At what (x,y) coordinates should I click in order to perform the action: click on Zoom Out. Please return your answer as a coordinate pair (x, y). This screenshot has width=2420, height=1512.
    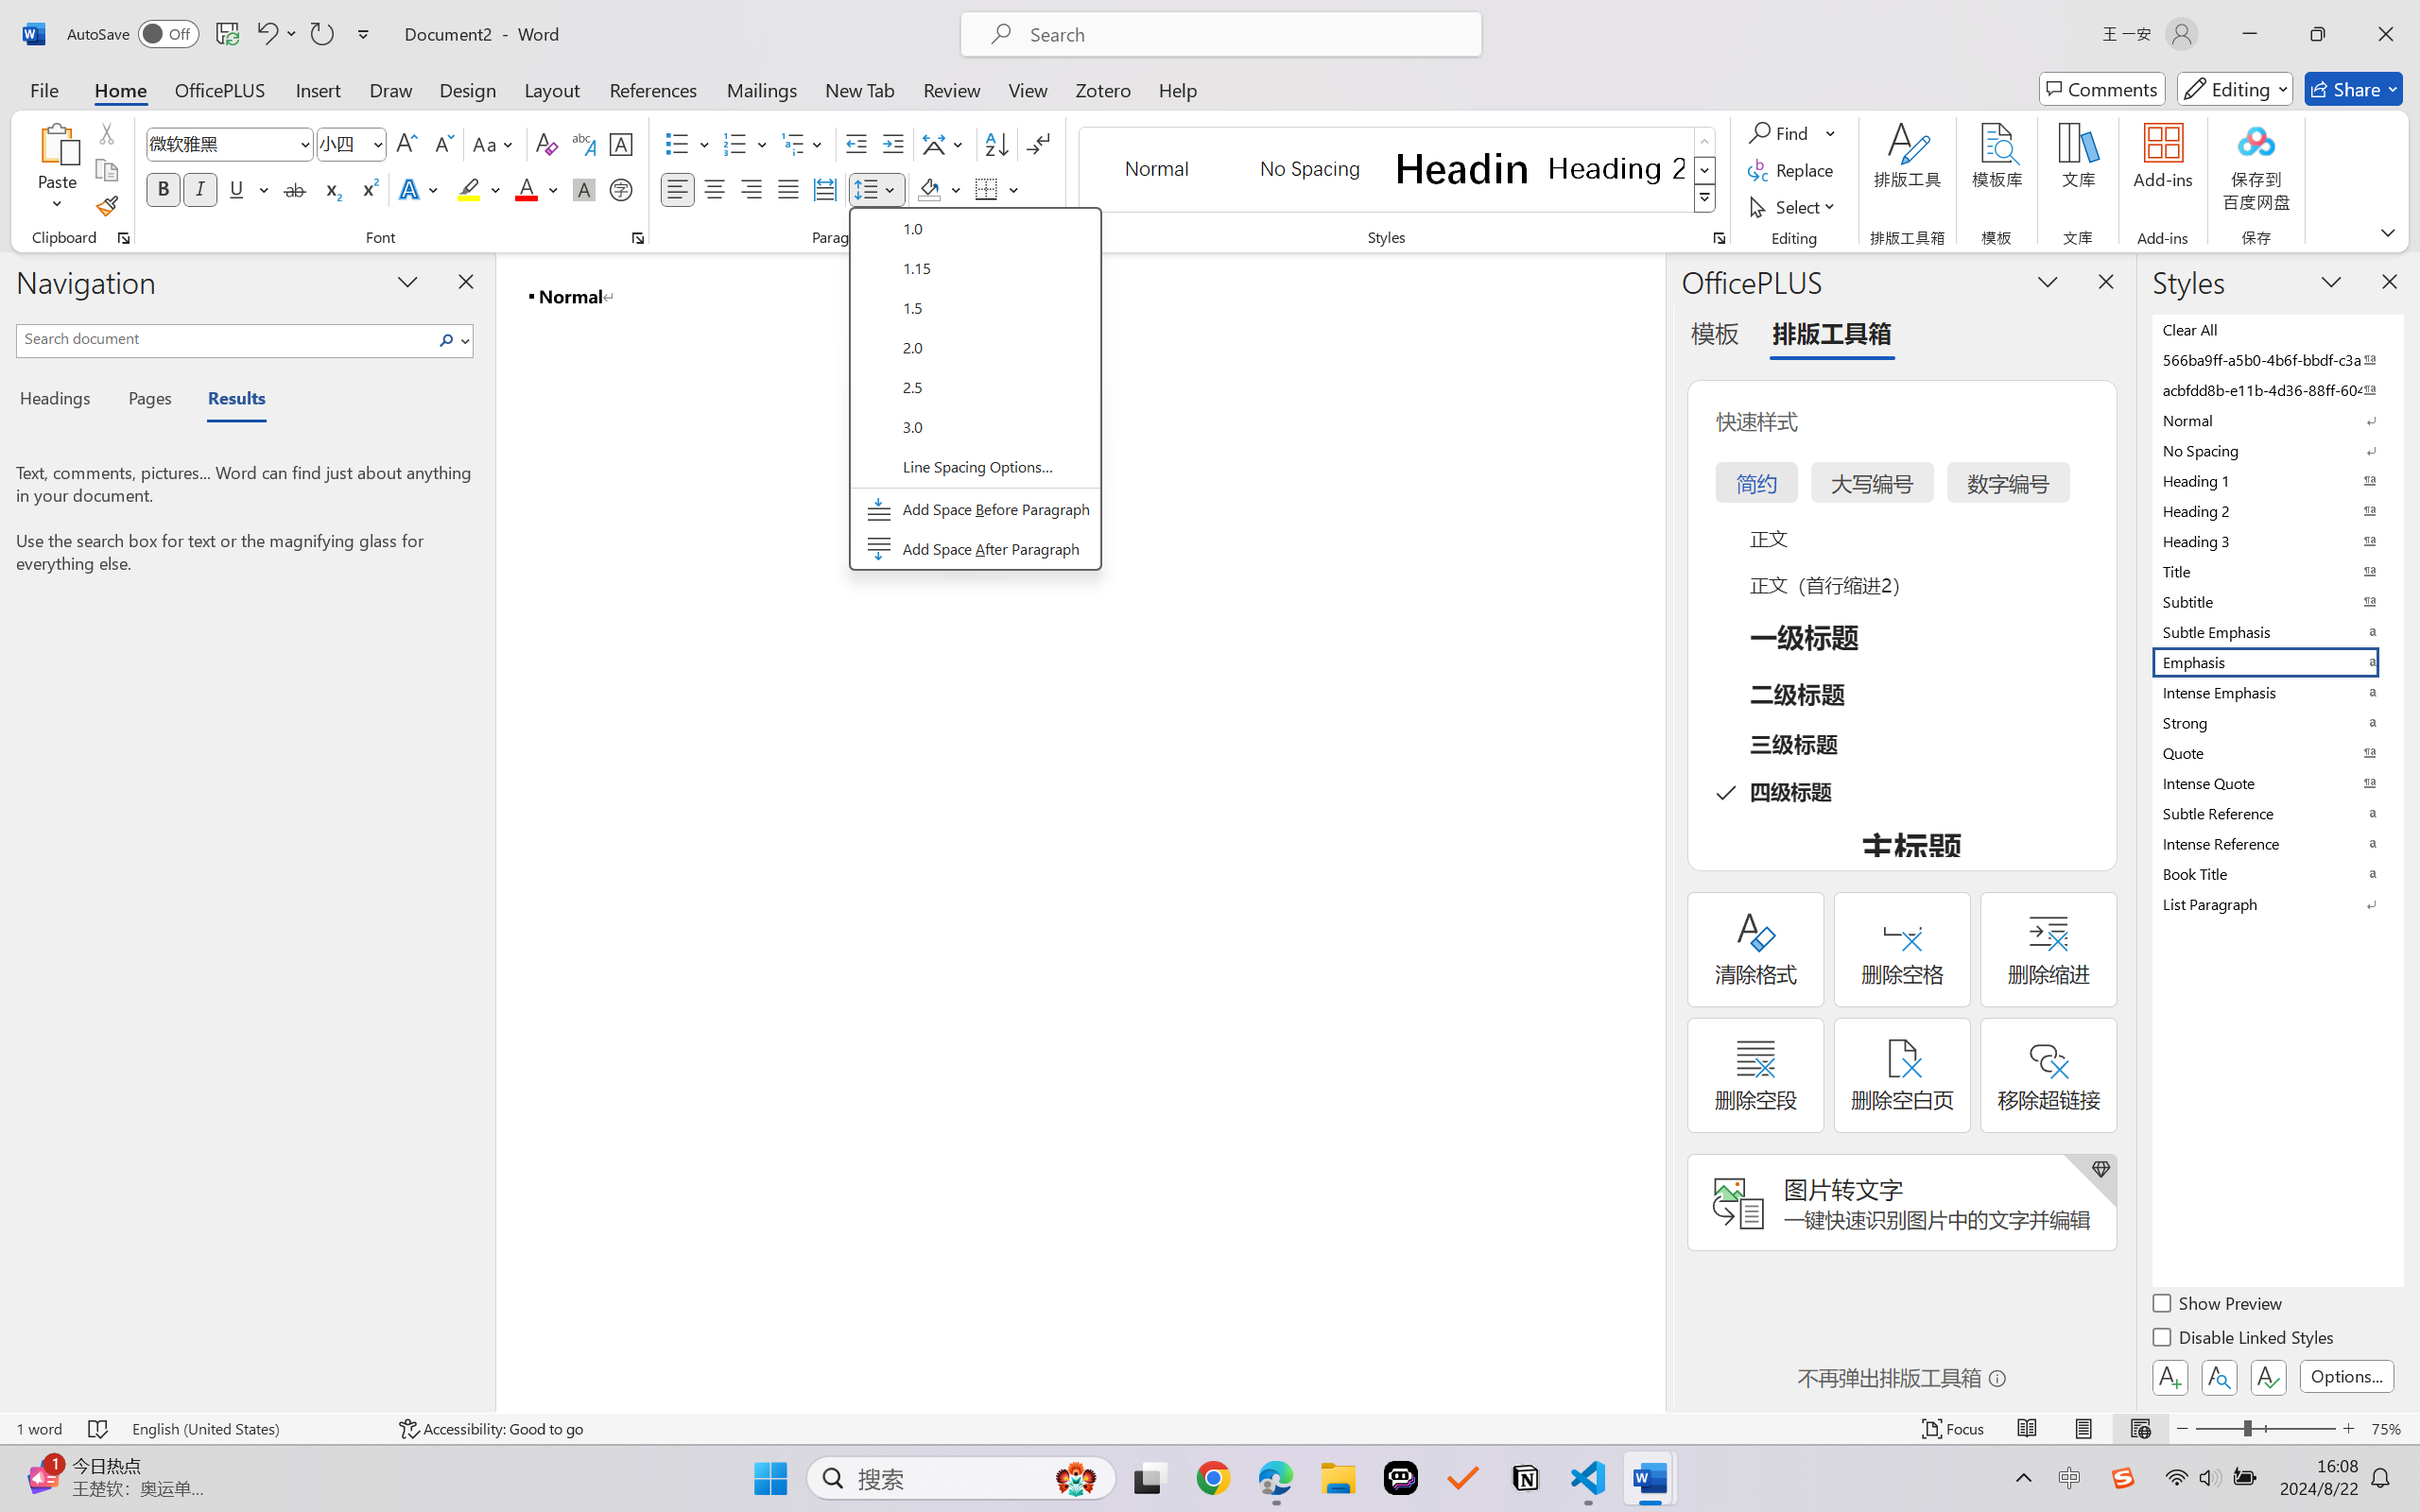
    Looking at the image, I should click on (2219, 1429).